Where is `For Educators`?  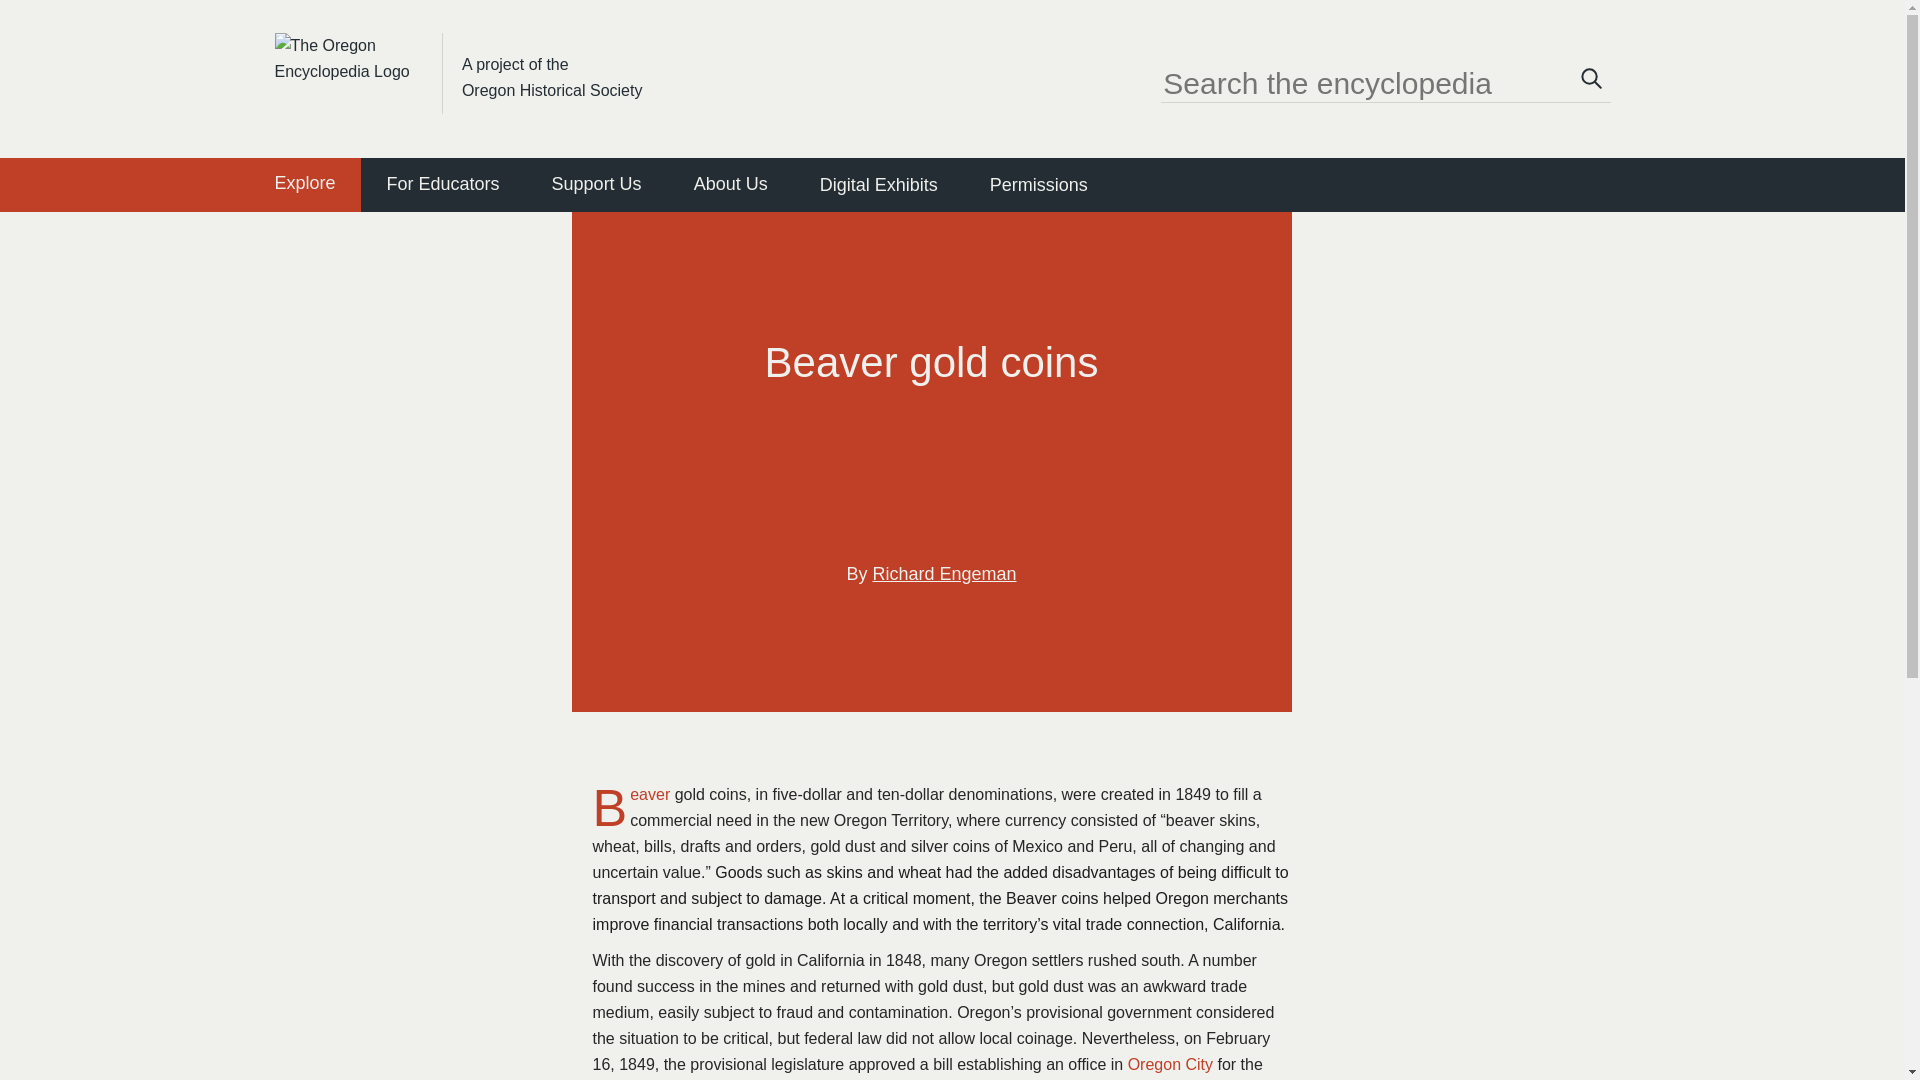
For Educators is located at coordinates (443, 183).